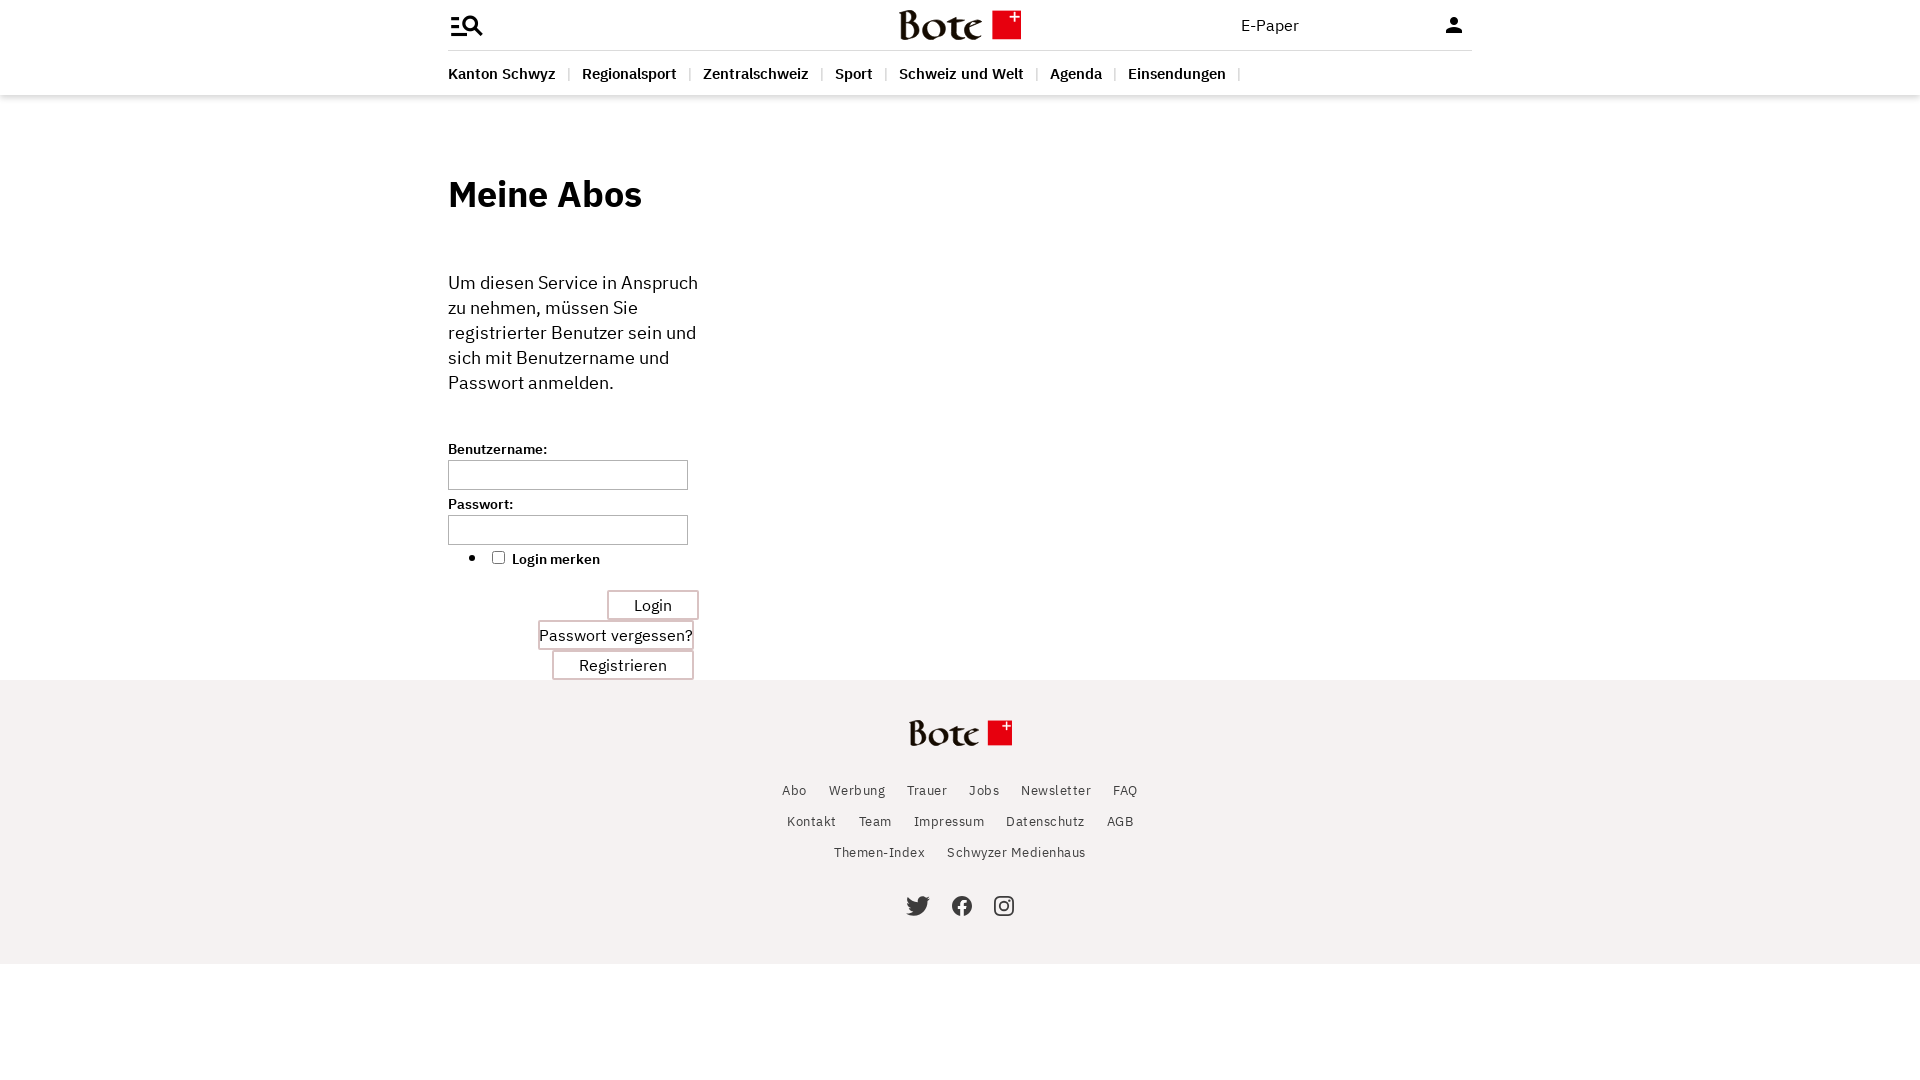 Image resolution: width=1920 pixels, height=1080 pixels. Describe the element at coordinates (756, 72) in the screenshot. I see `Zentralschweiz` at that location.